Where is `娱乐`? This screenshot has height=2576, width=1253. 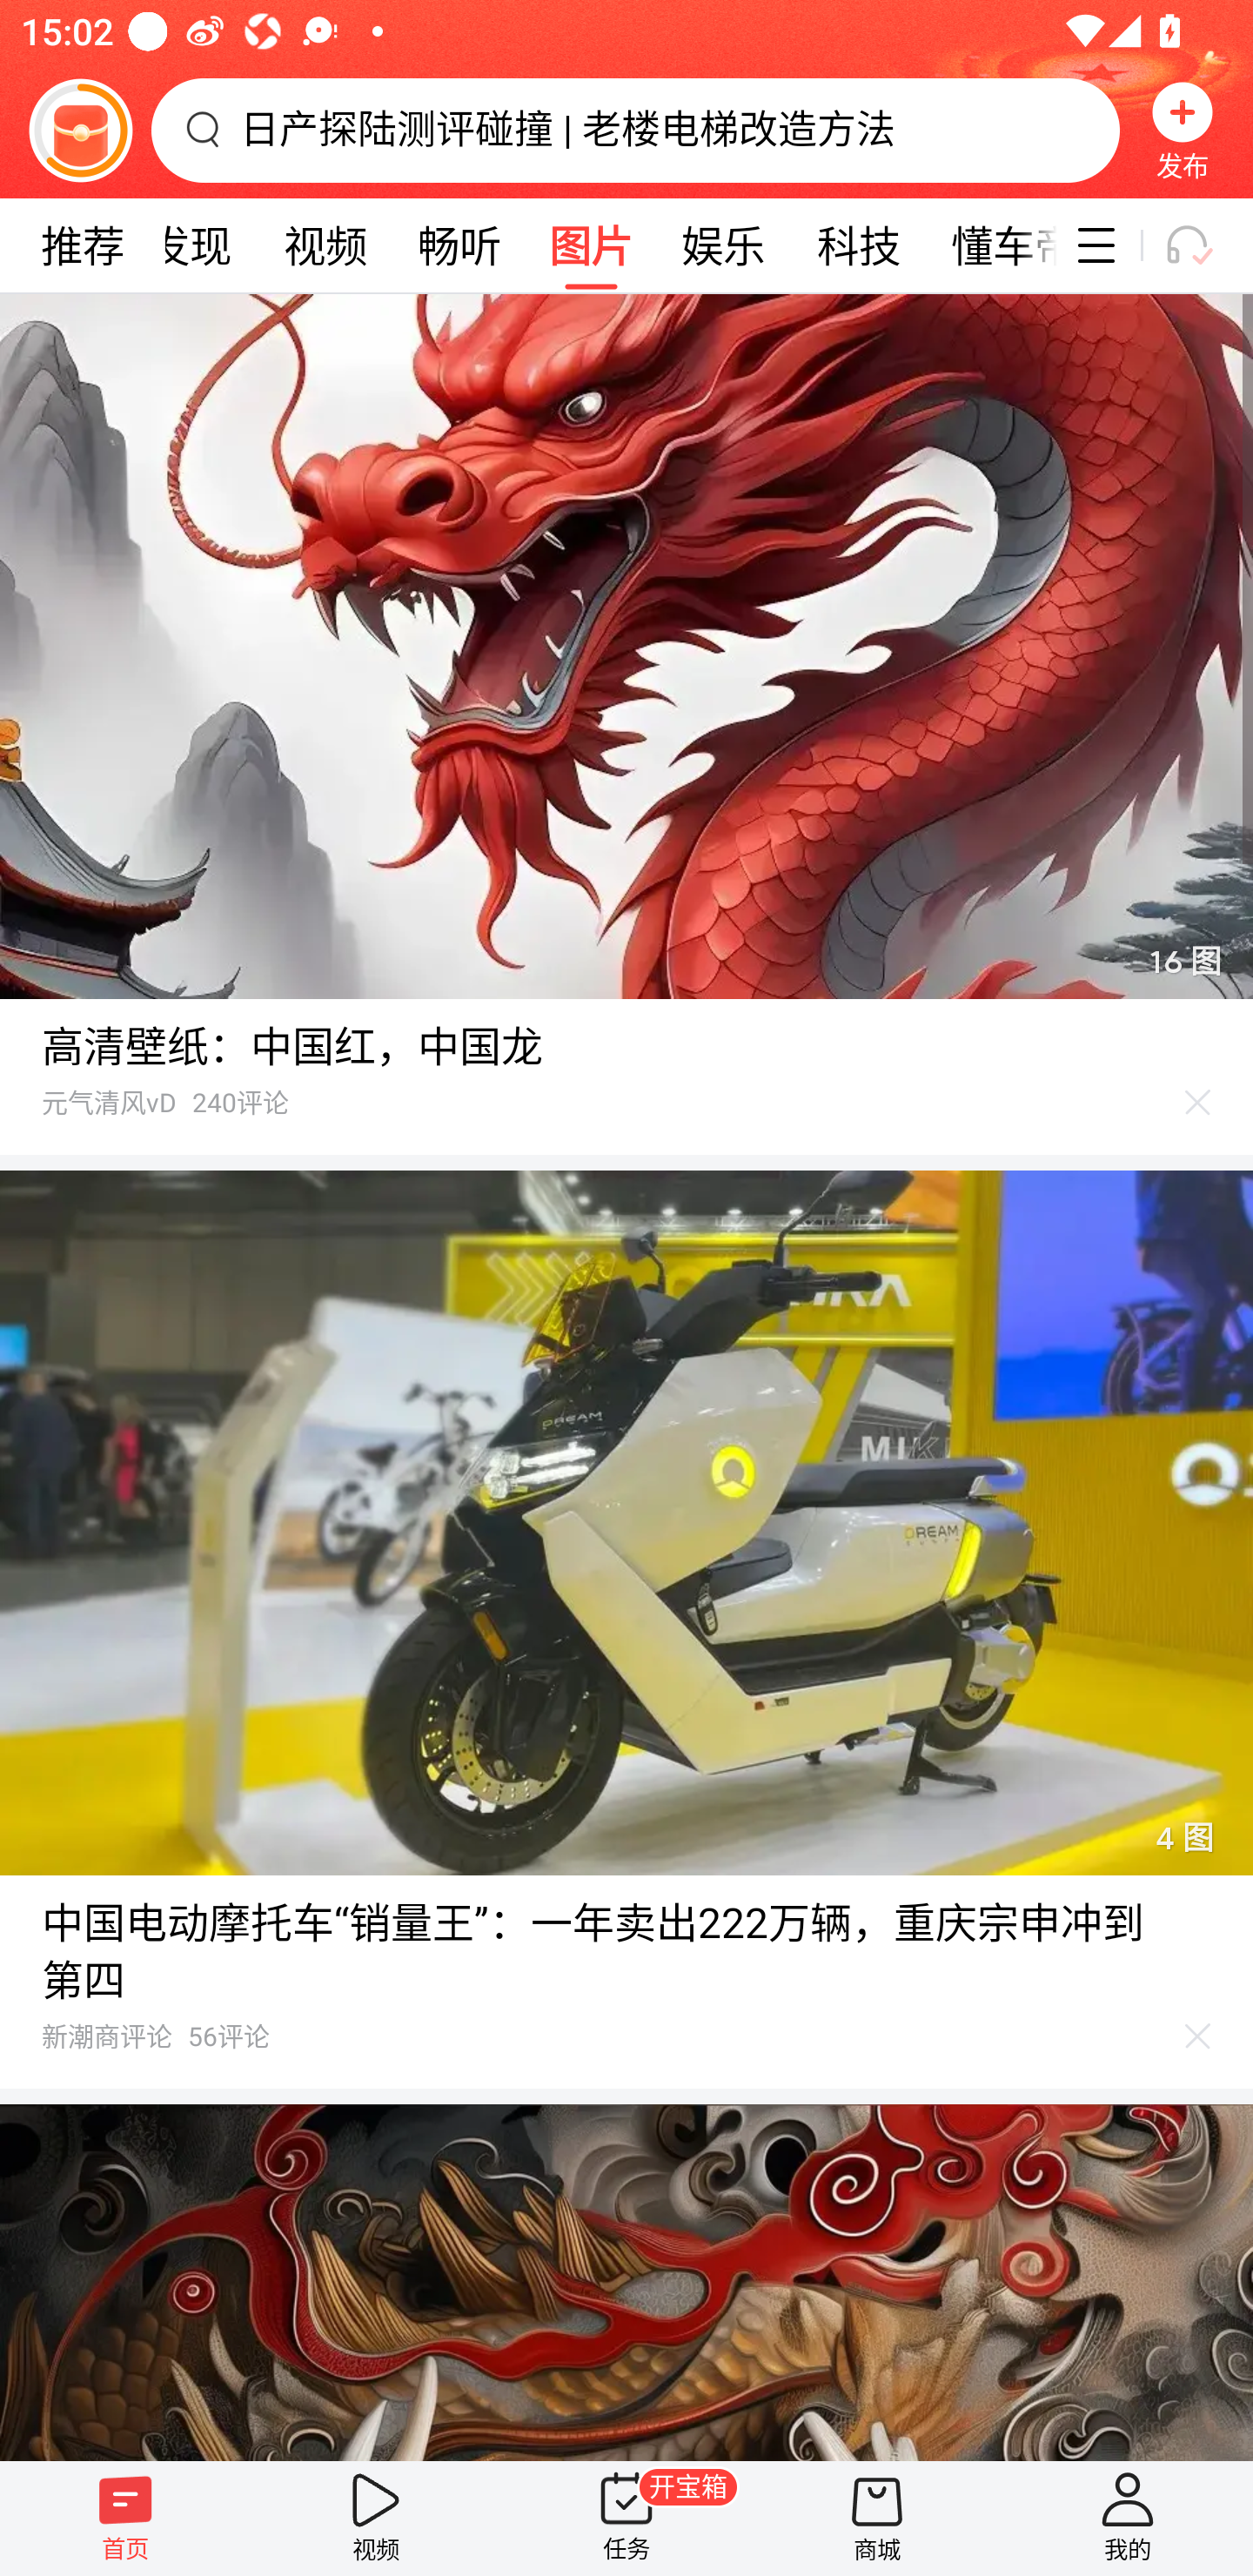 娱乐 is located at coordinates (723, 245).